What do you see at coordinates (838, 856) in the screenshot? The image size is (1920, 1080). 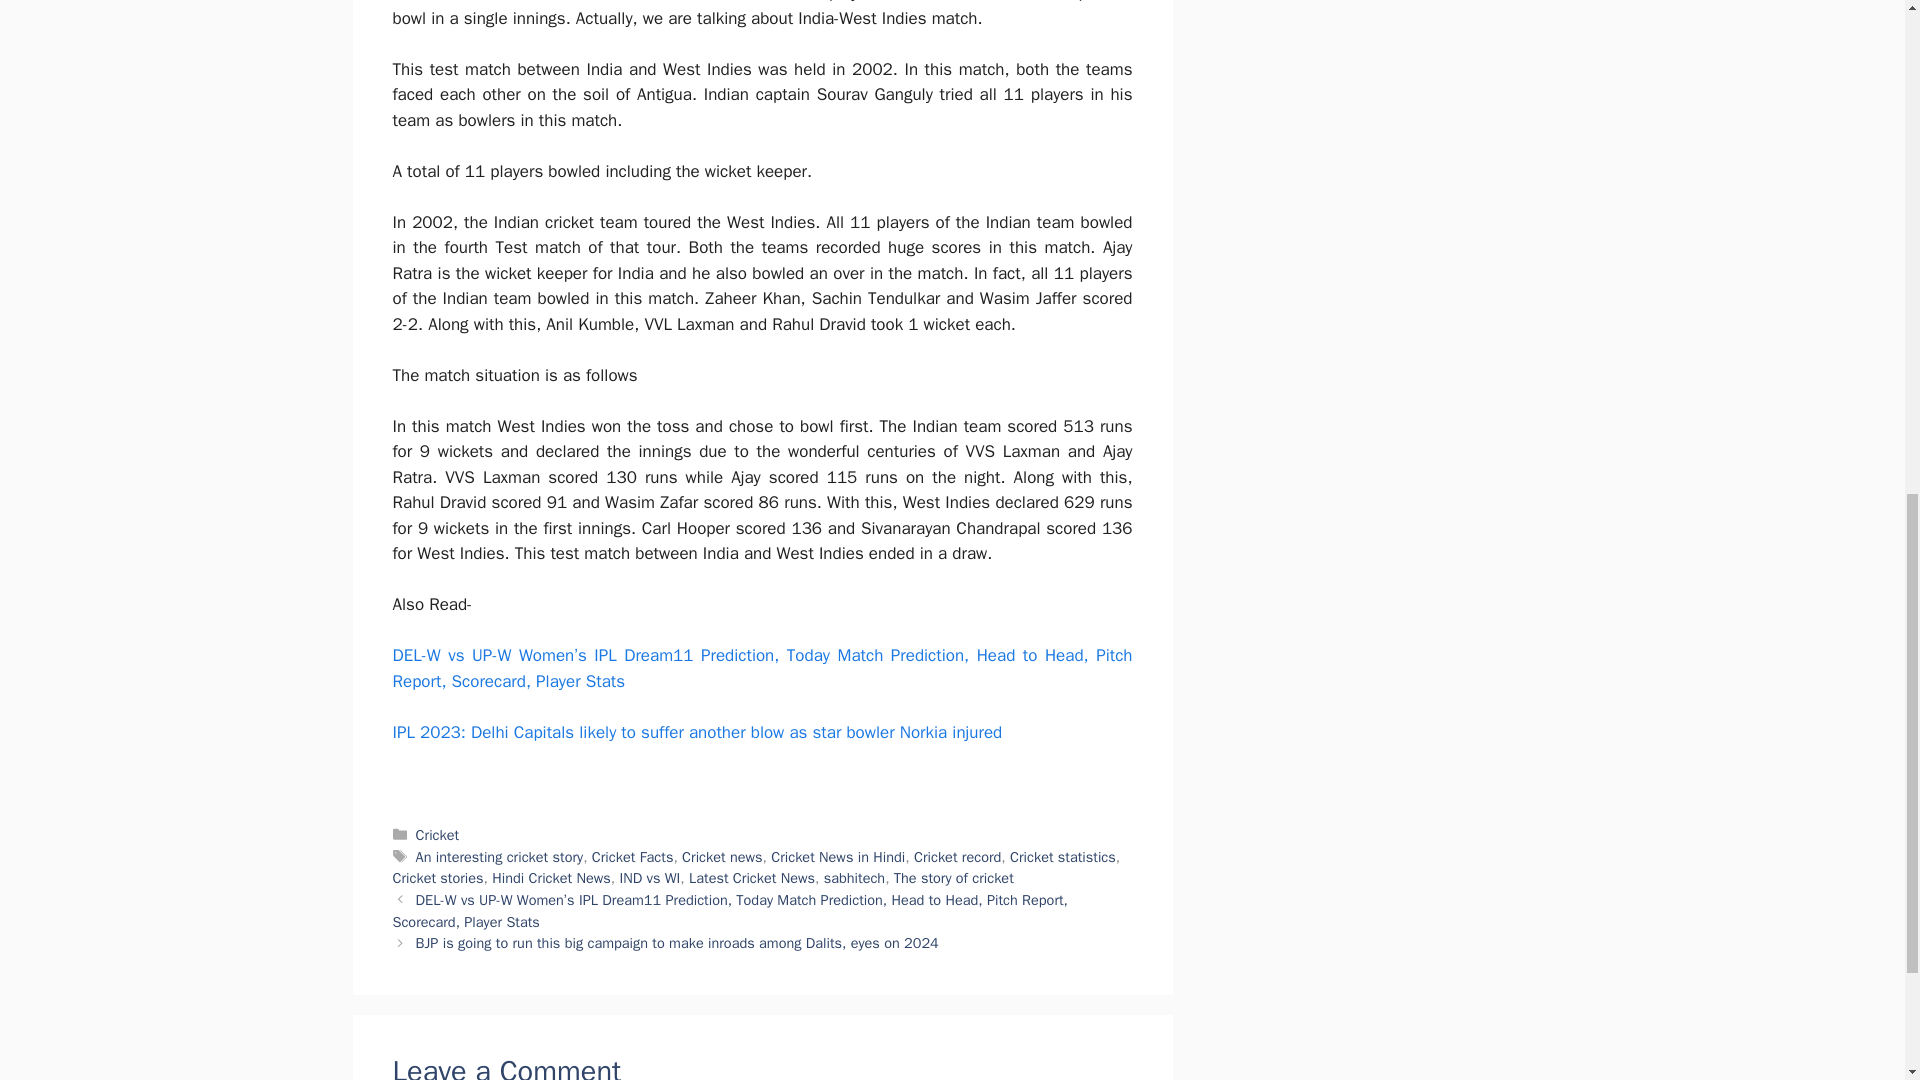 I see `Cricket News in Hindi` at bounding box center [838, 856].